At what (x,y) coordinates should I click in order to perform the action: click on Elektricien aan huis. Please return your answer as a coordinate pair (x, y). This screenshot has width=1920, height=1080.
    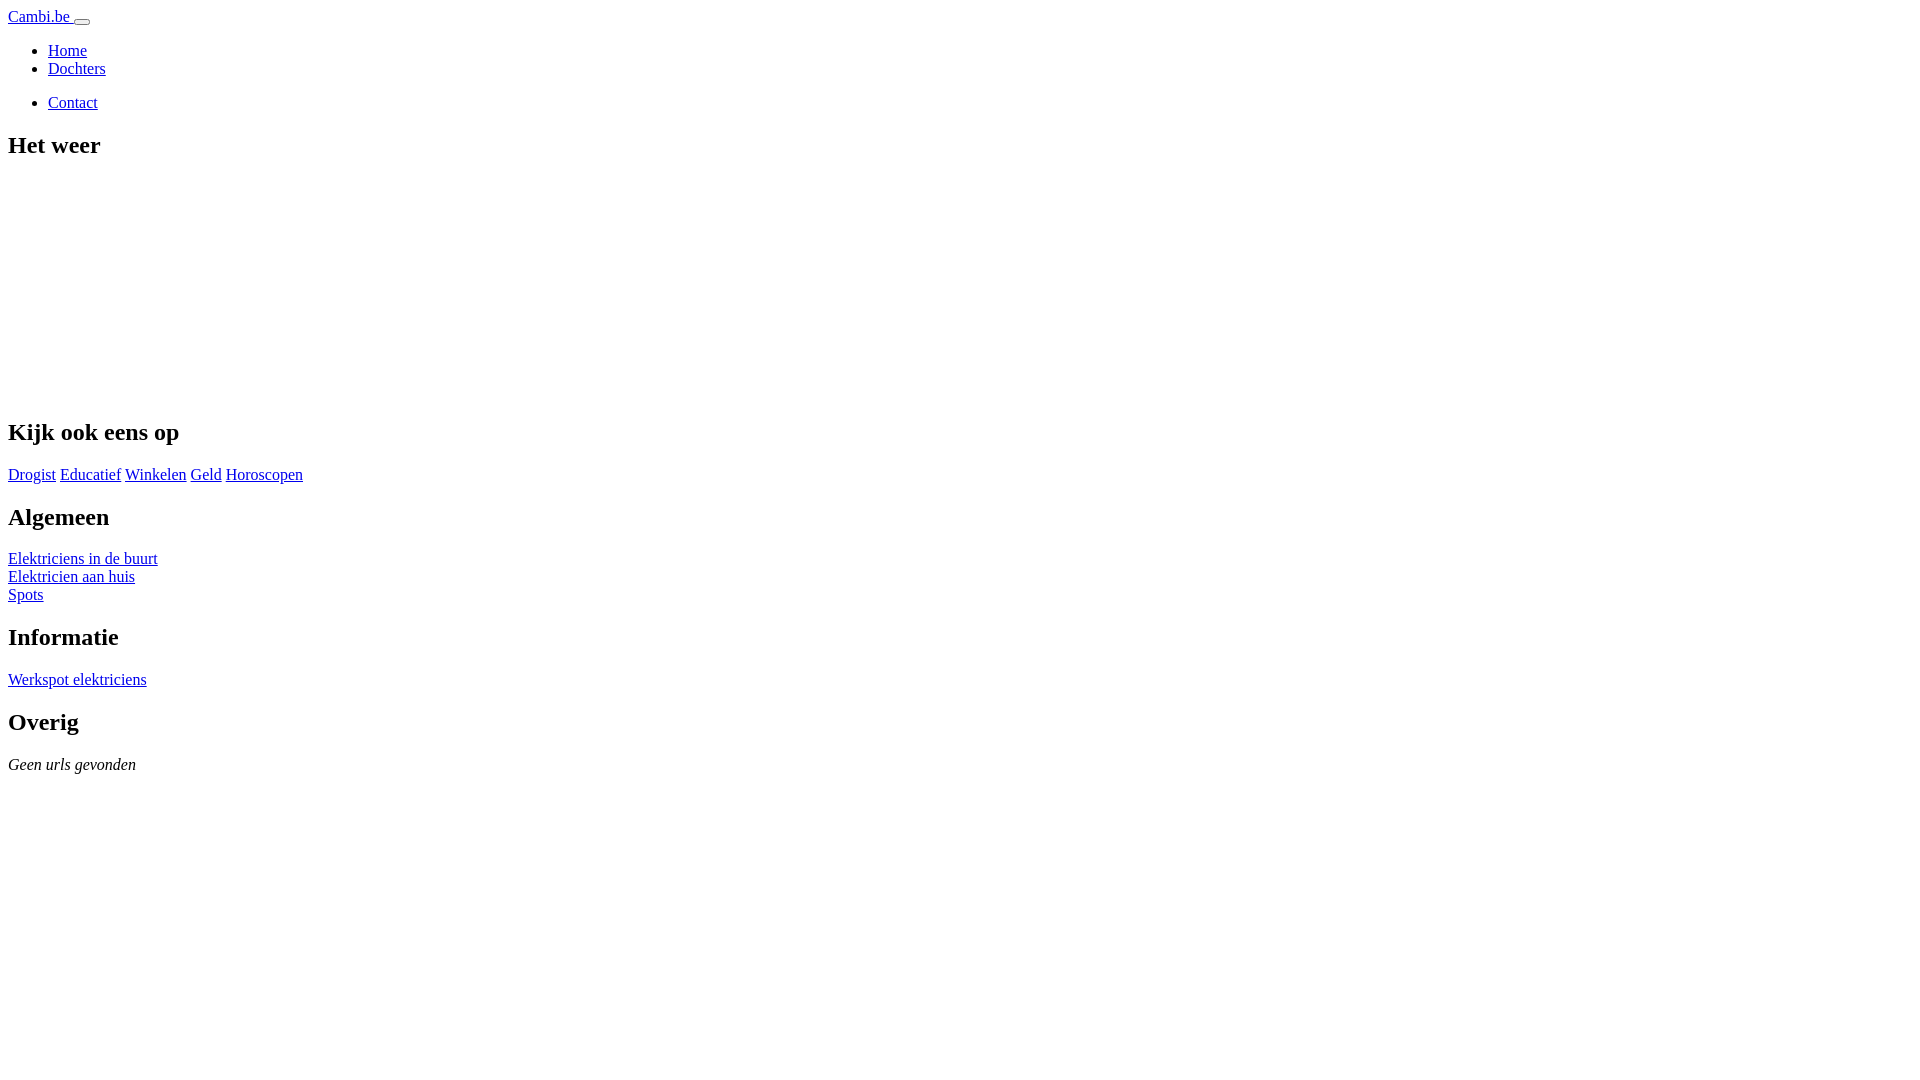
    Looking at the image, I should click on (72, 576).